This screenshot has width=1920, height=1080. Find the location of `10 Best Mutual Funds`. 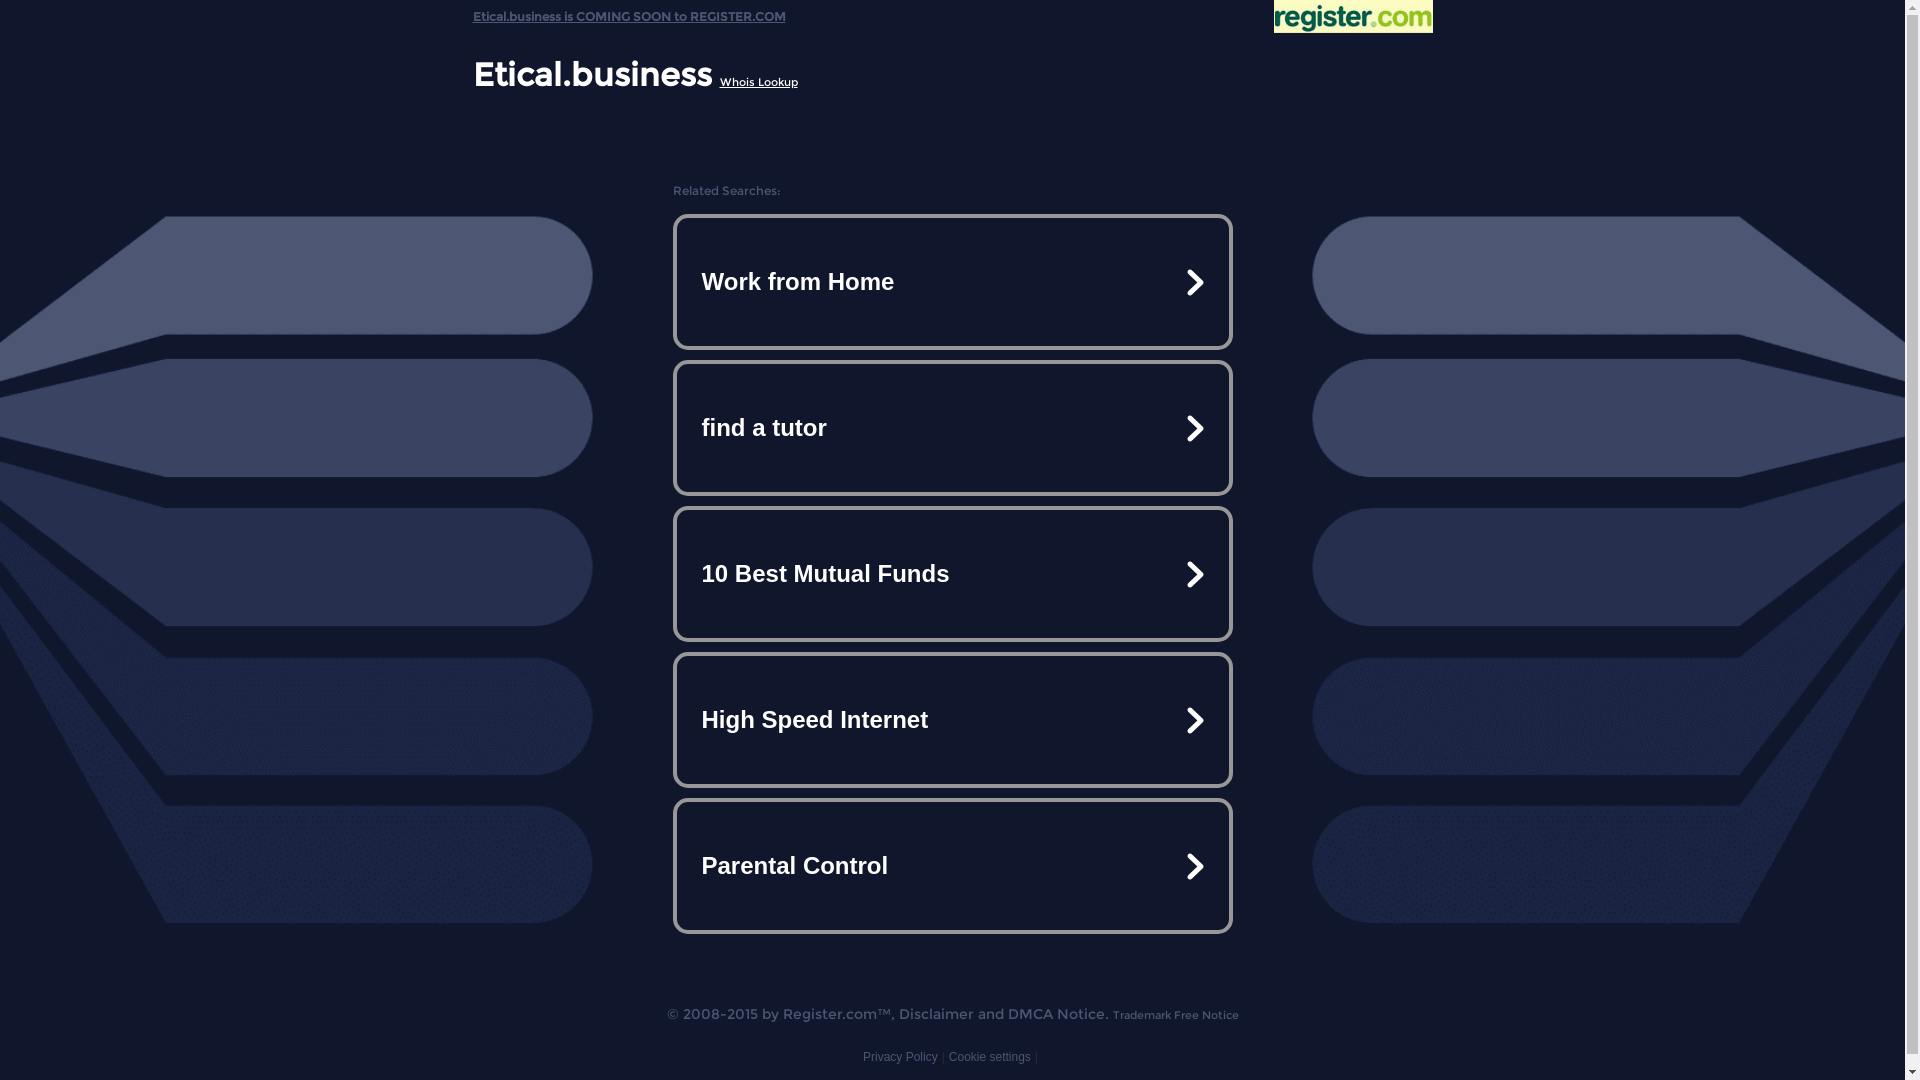

10 Best Mutual Funds is located at coordinates (952, 574).